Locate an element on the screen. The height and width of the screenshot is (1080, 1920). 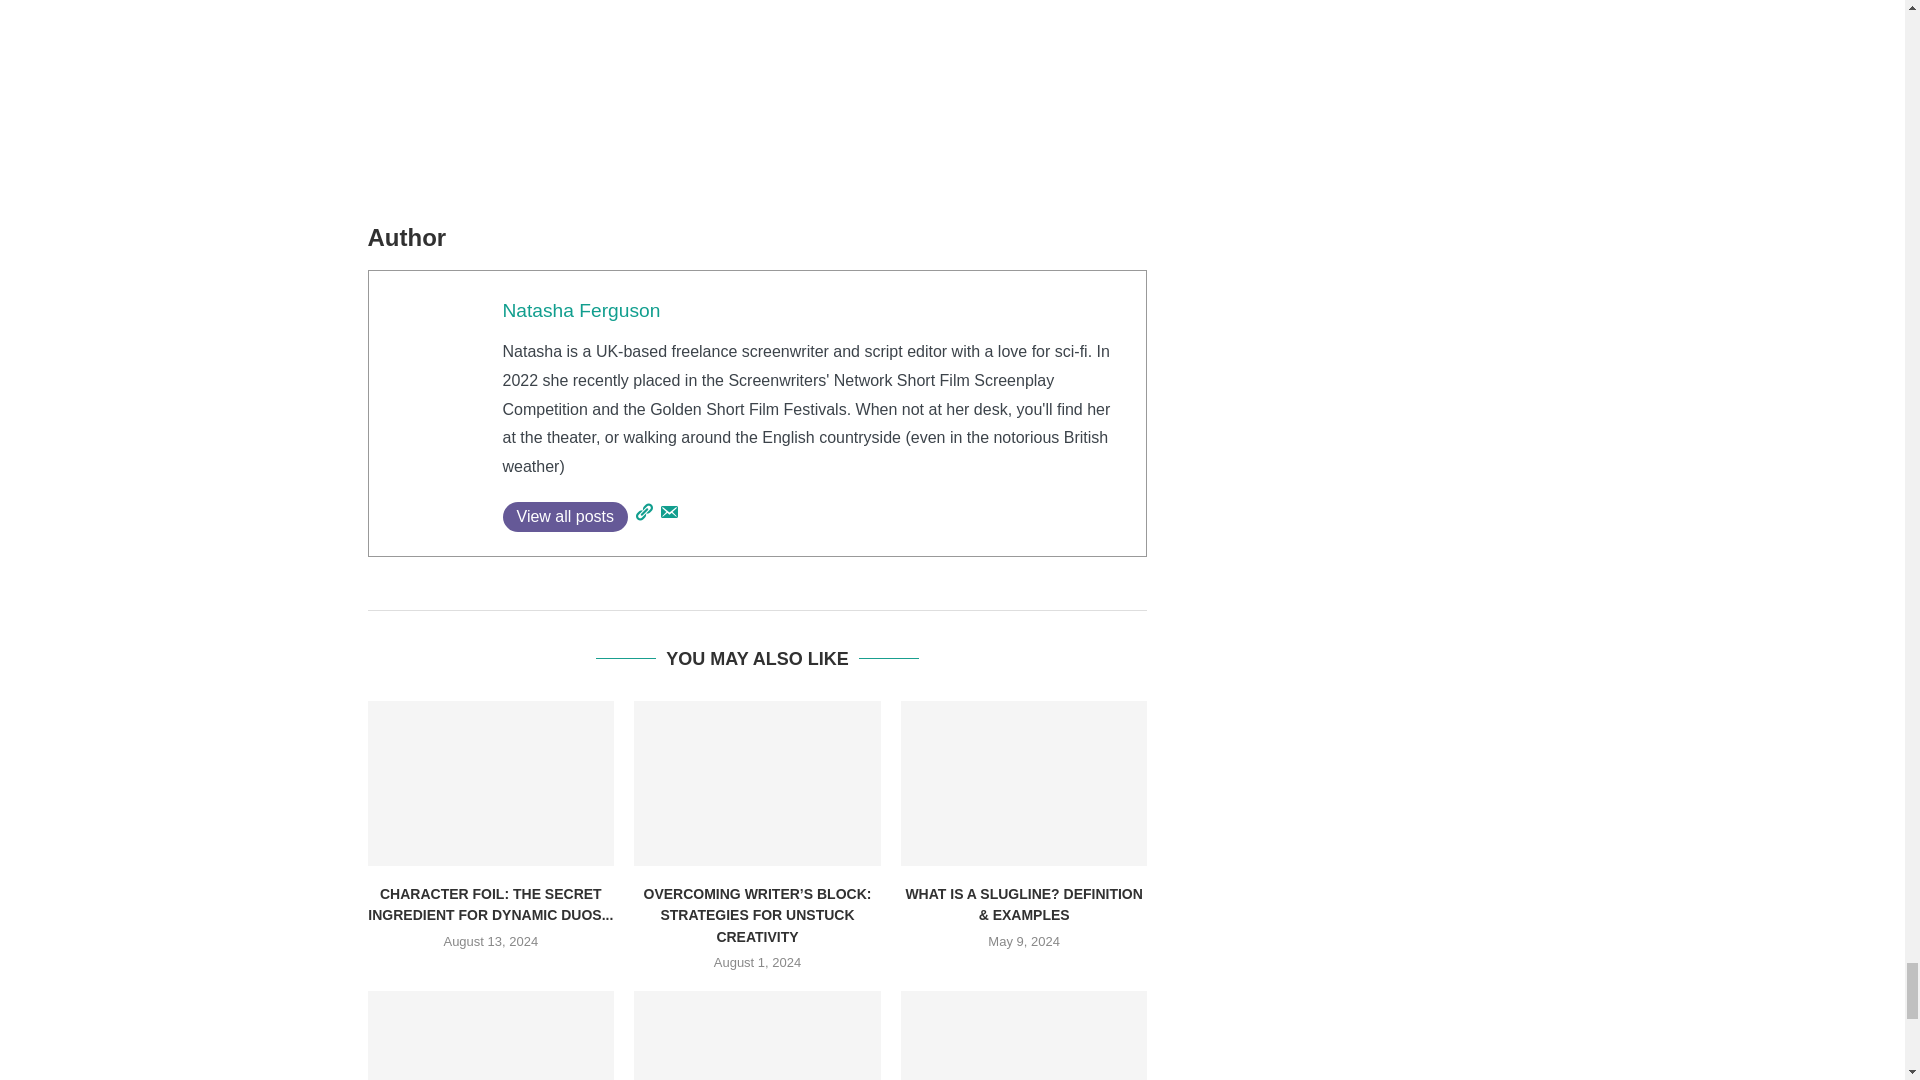
CHARACTER FOIL: THE SECRET INGREDIENT FOR DYNAMIC DUOS... is located at coordinates (490, 904).